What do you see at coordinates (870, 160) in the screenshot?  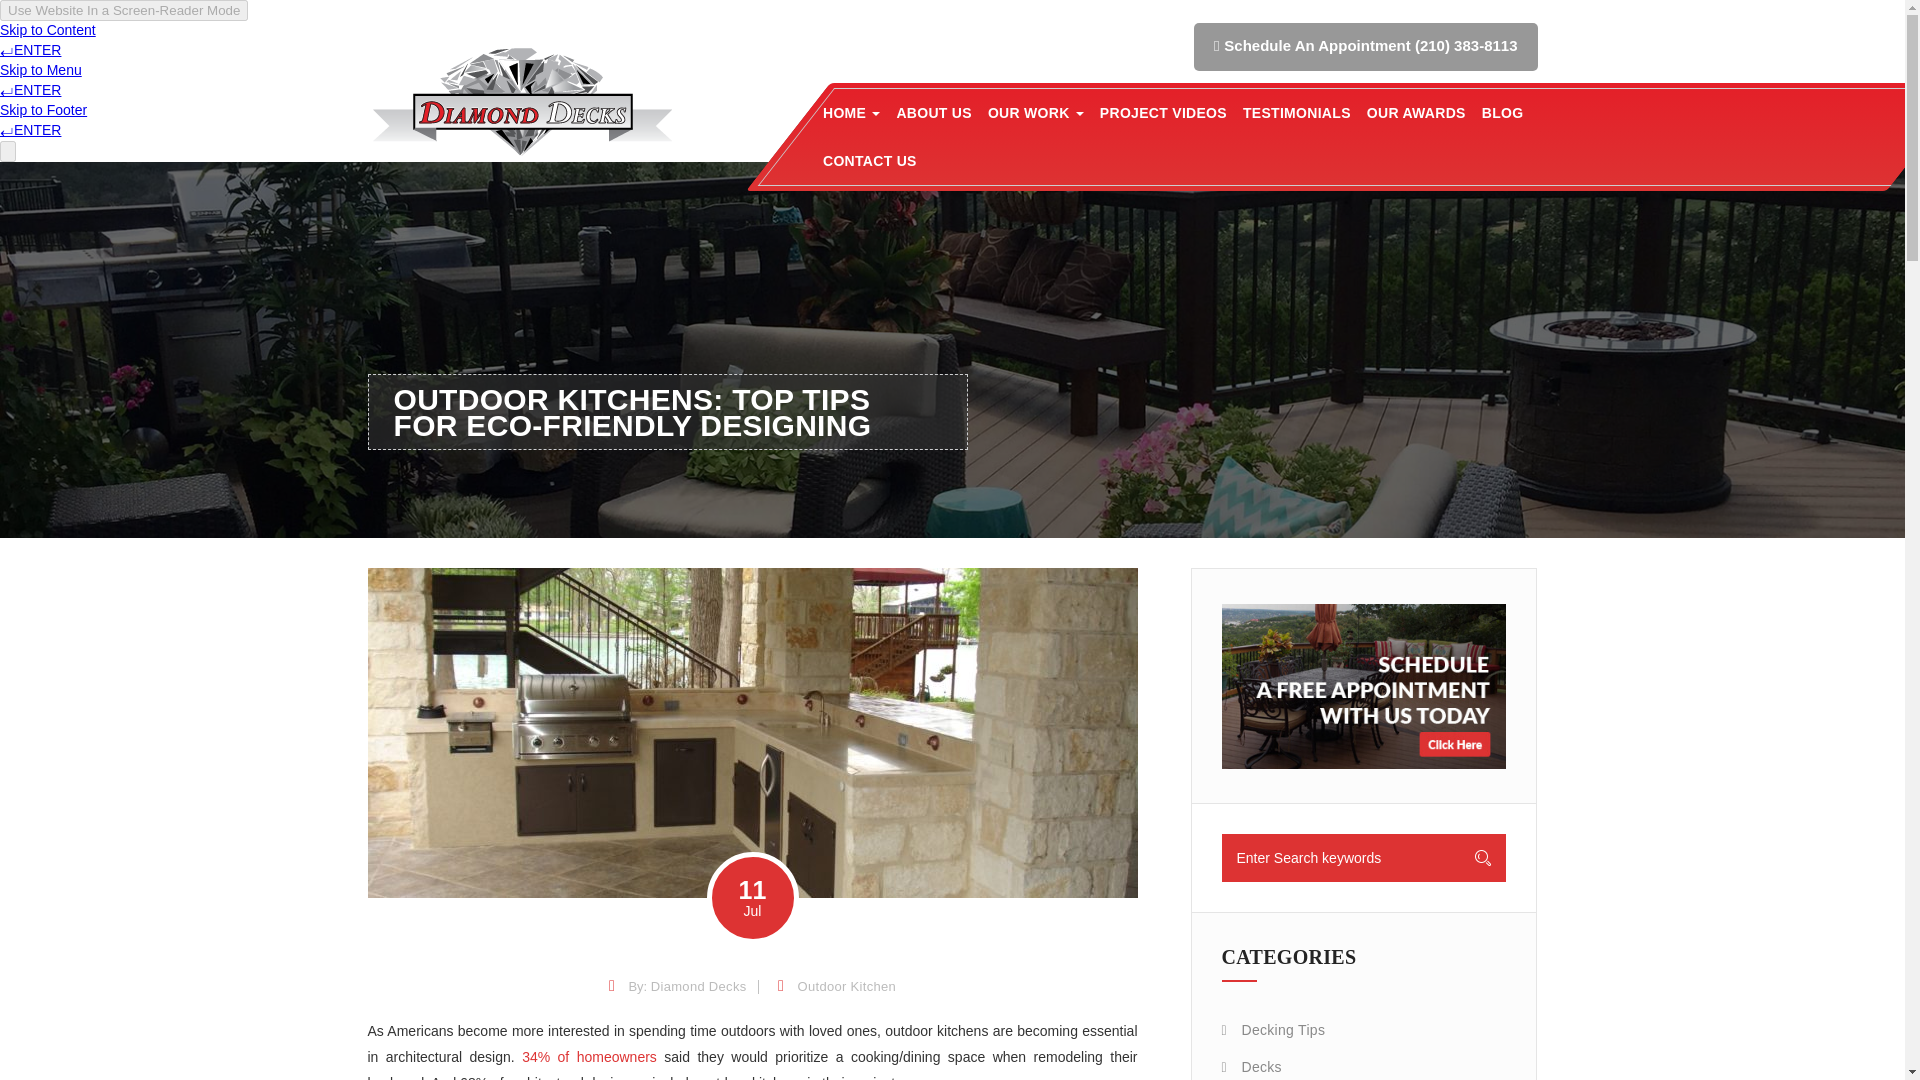 I see `CONTACT US` at bounding box center [870, 160].